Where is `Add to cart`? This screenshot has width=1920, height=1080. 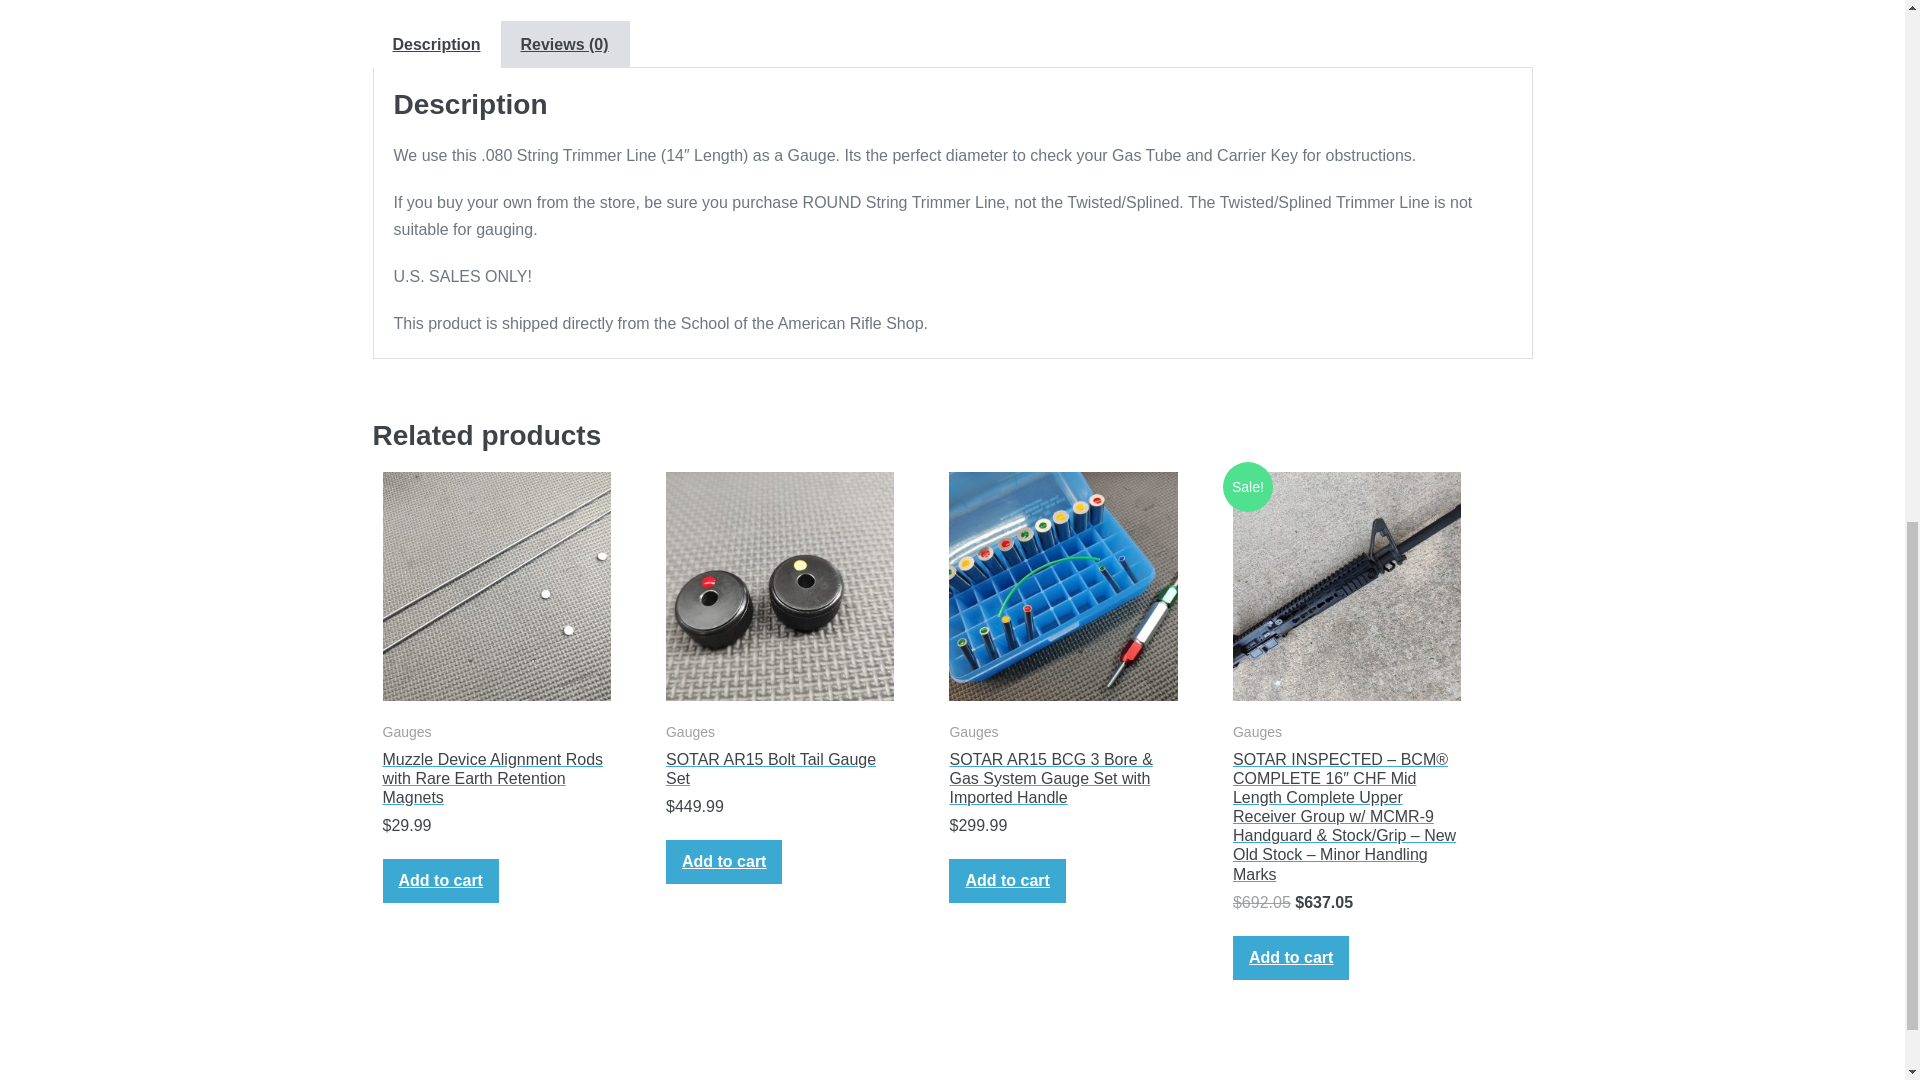 Add to cart is located at coordinates (440, 880).